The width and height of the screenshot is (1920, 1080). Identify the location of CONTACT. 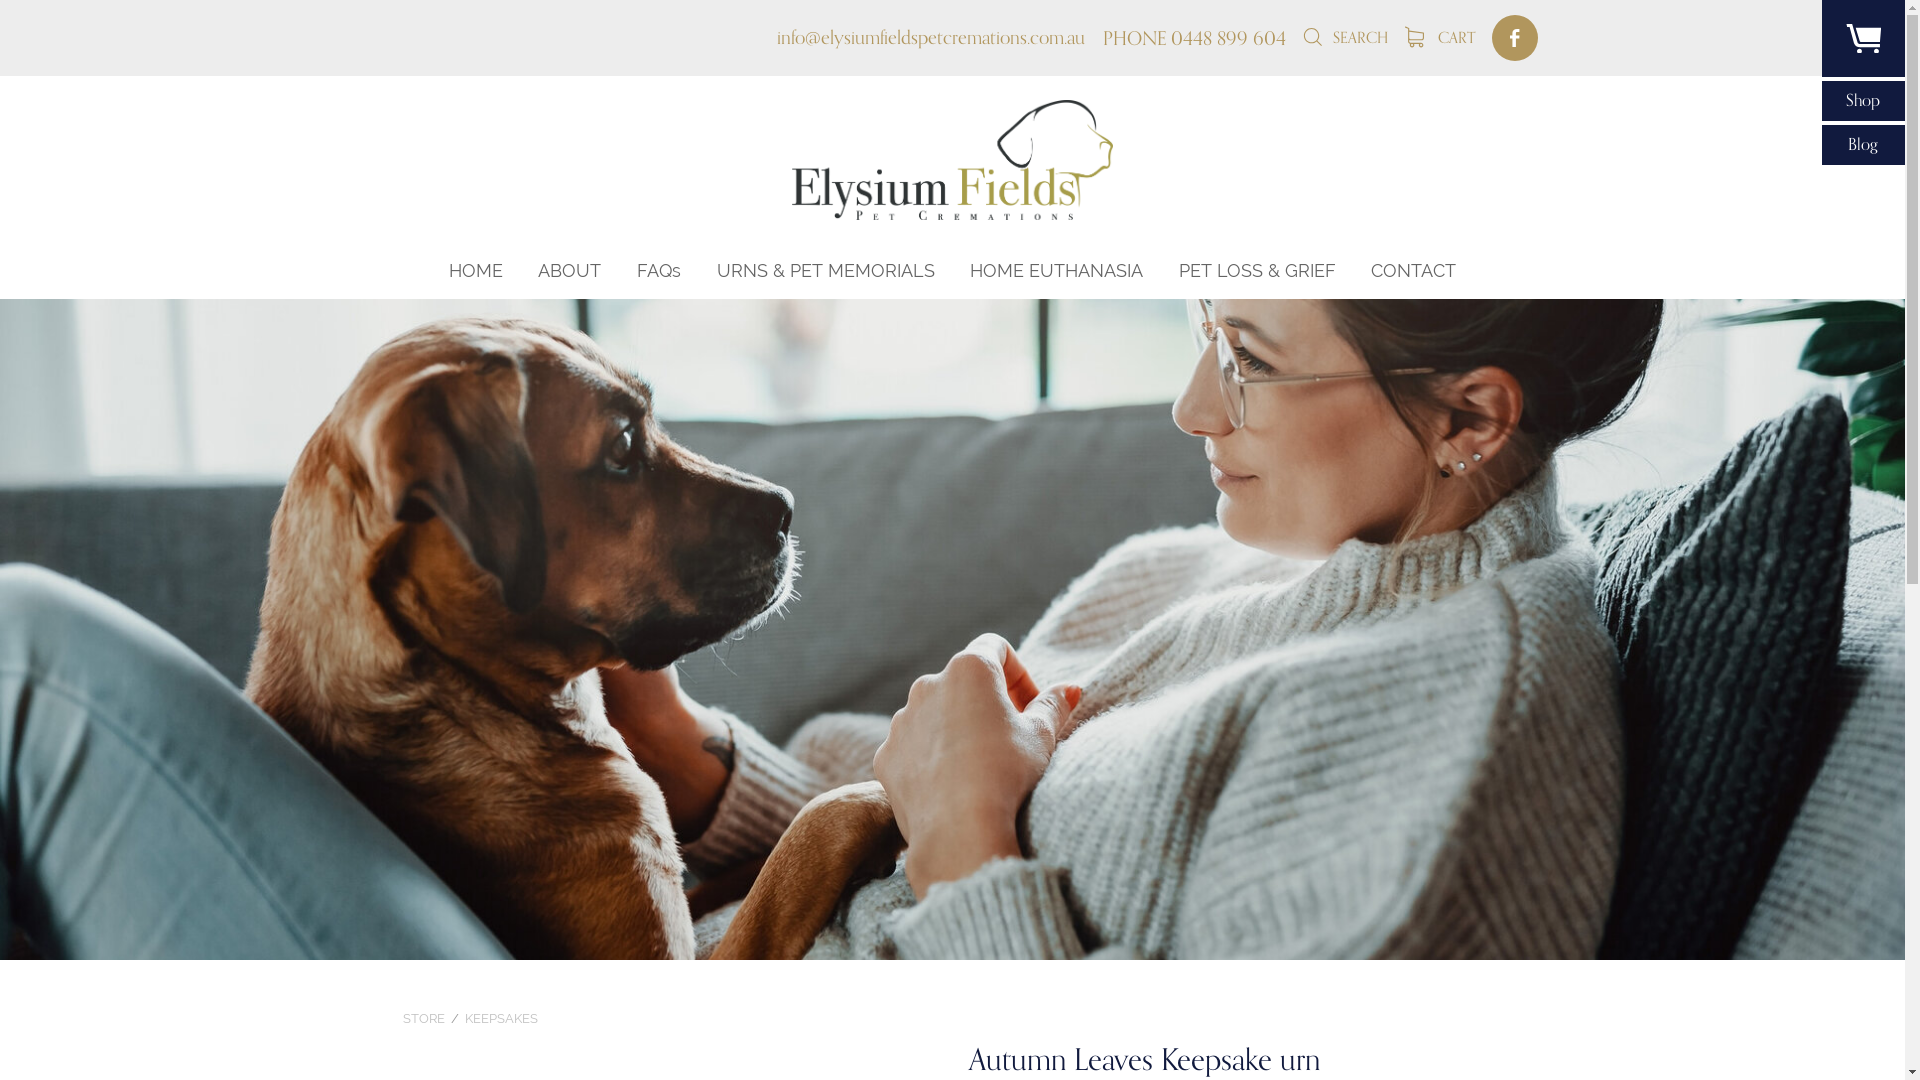
(1414, 272).